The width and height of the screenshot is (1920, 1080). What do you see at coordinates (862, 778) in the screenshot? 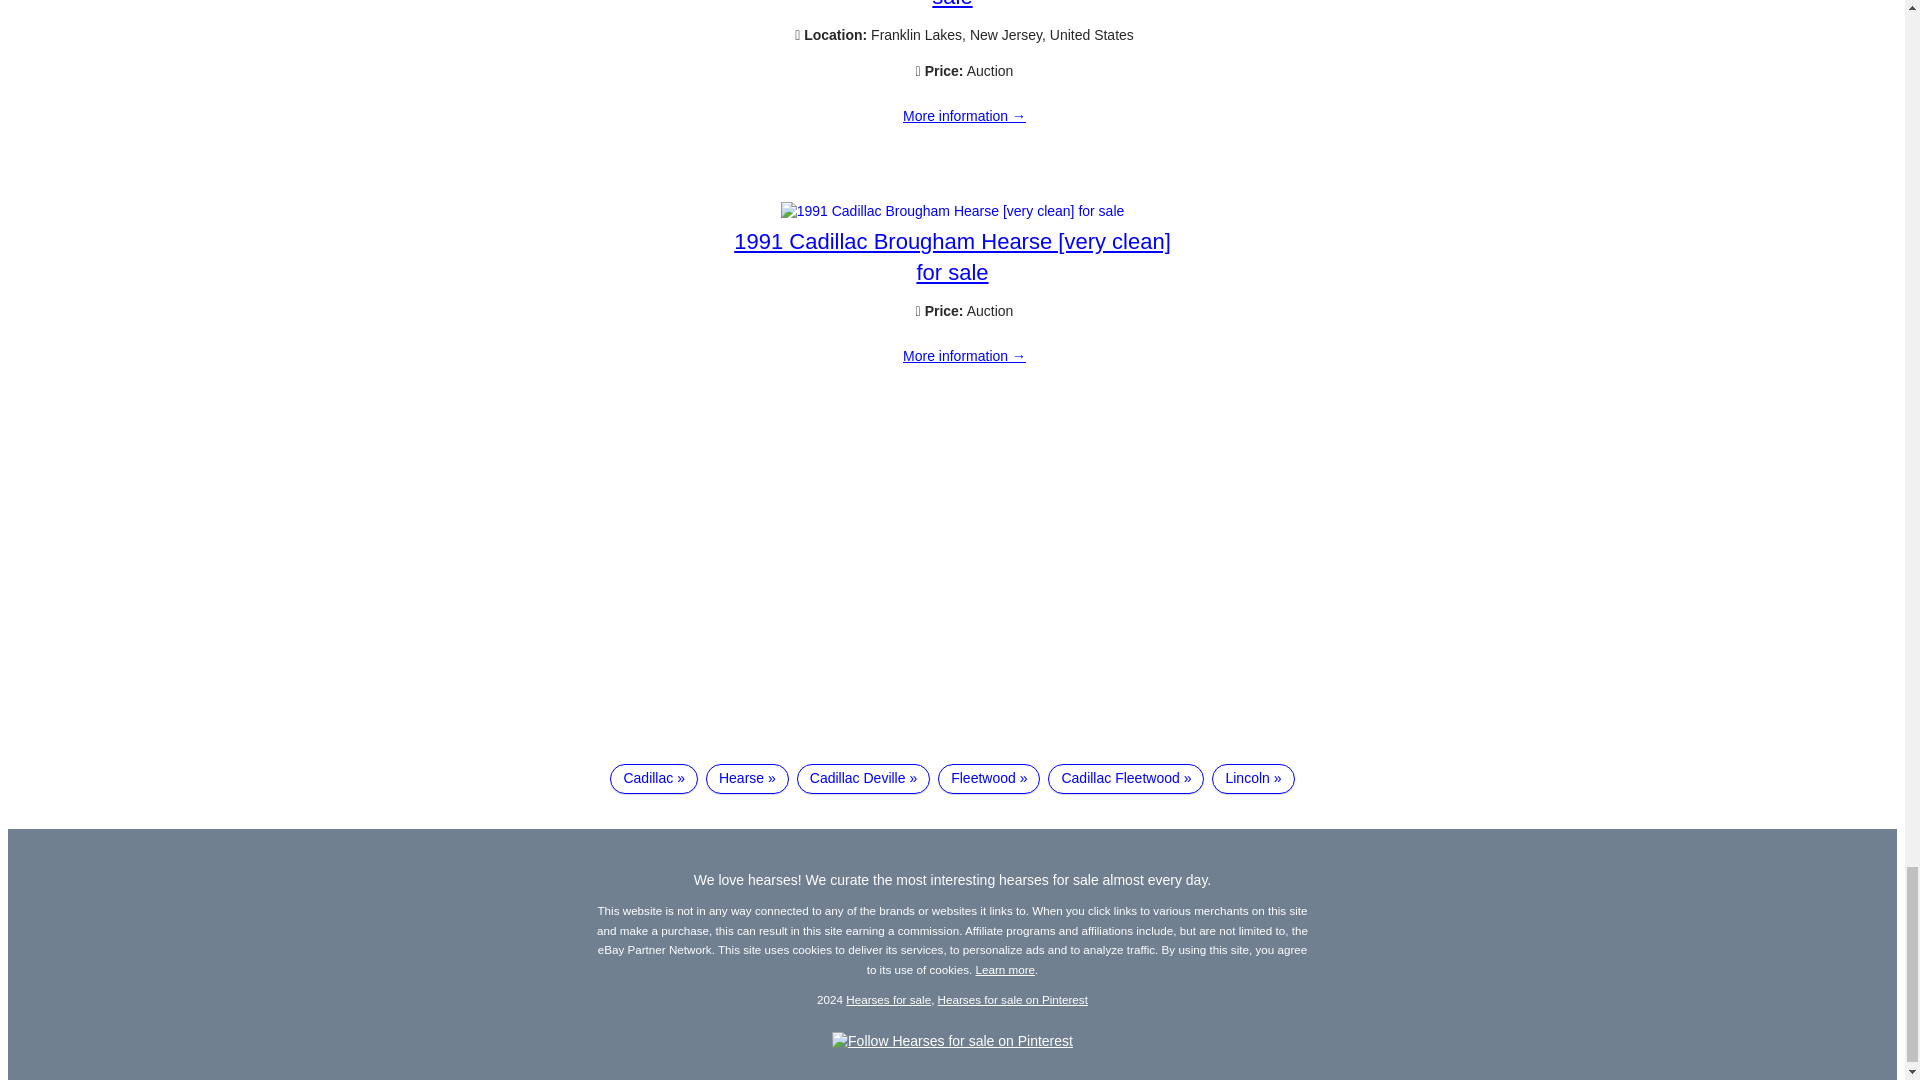
I see `Cadillac Deville` at bounding box center [862, 778].